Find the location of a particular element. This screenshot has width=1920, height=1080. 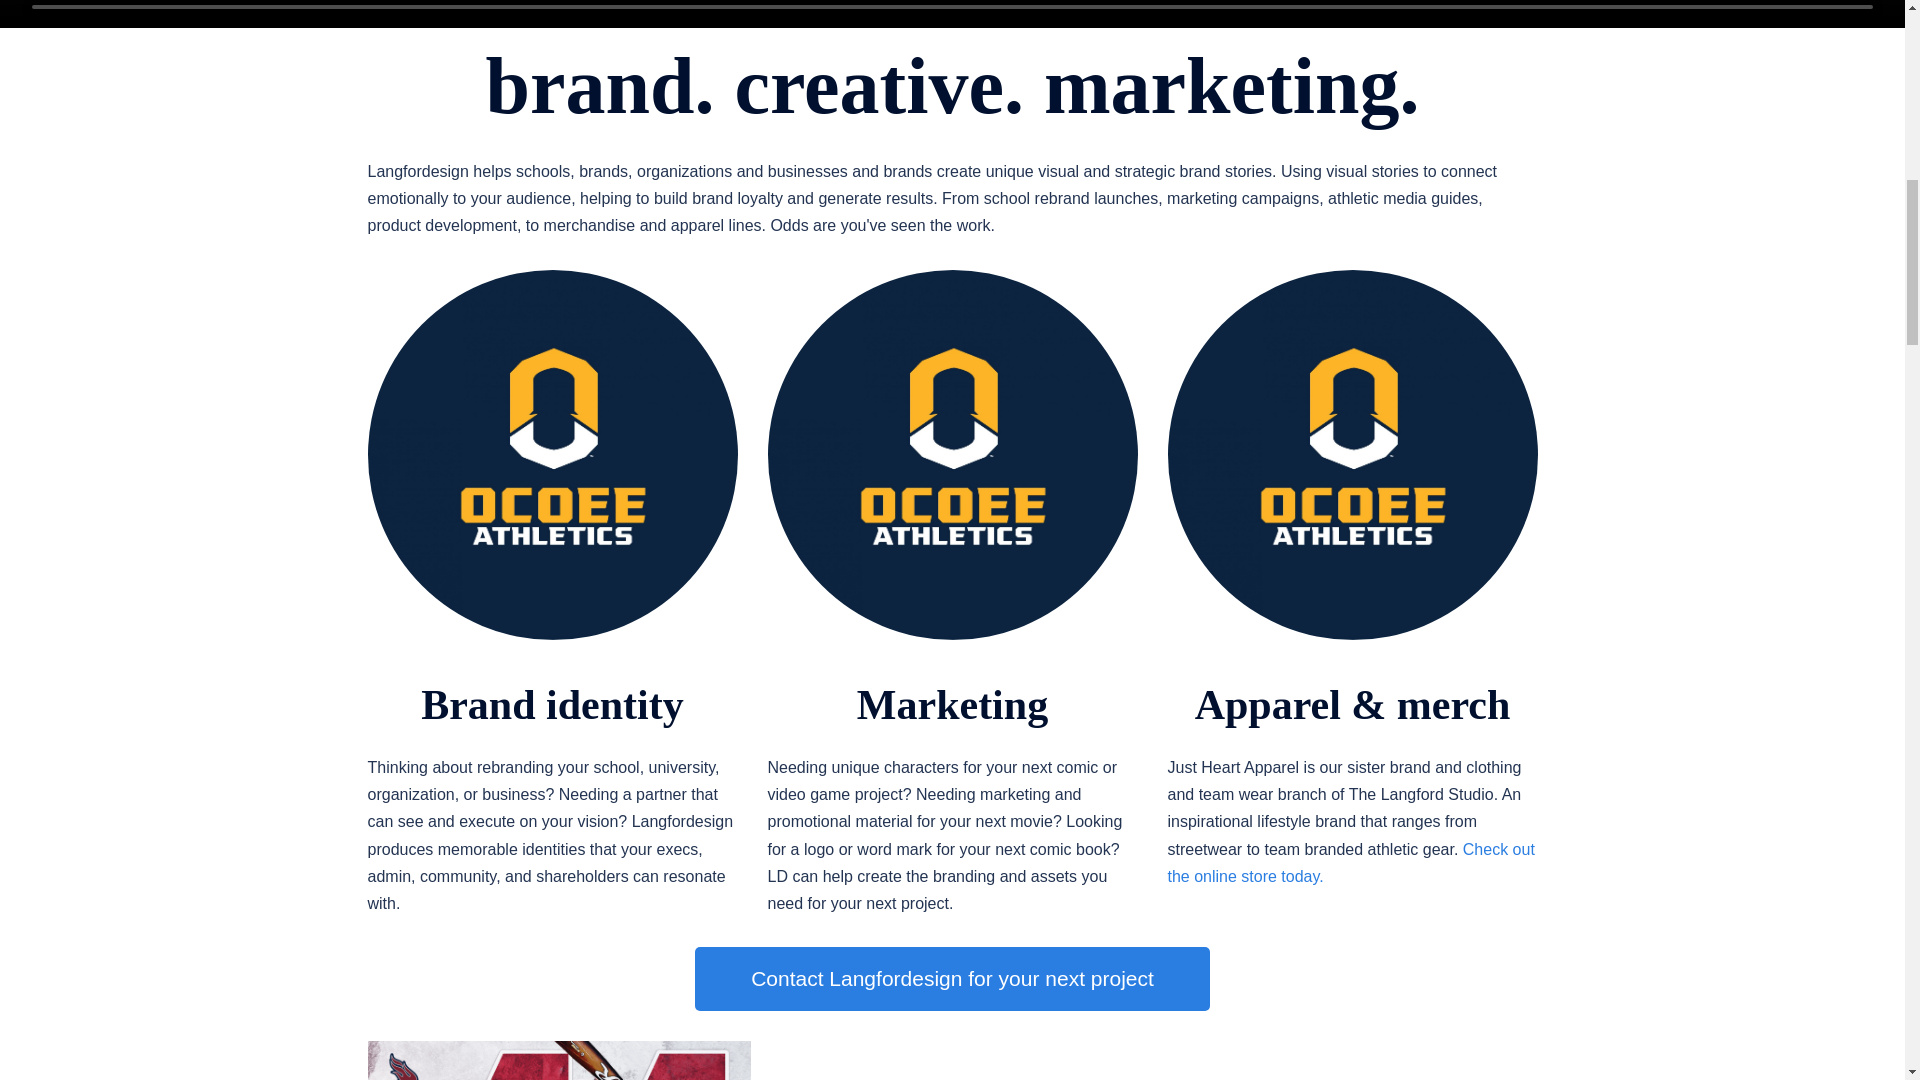

V3-Unlock-your-inner-beast-promo-2-graphic is located at coordinates (953, 455).